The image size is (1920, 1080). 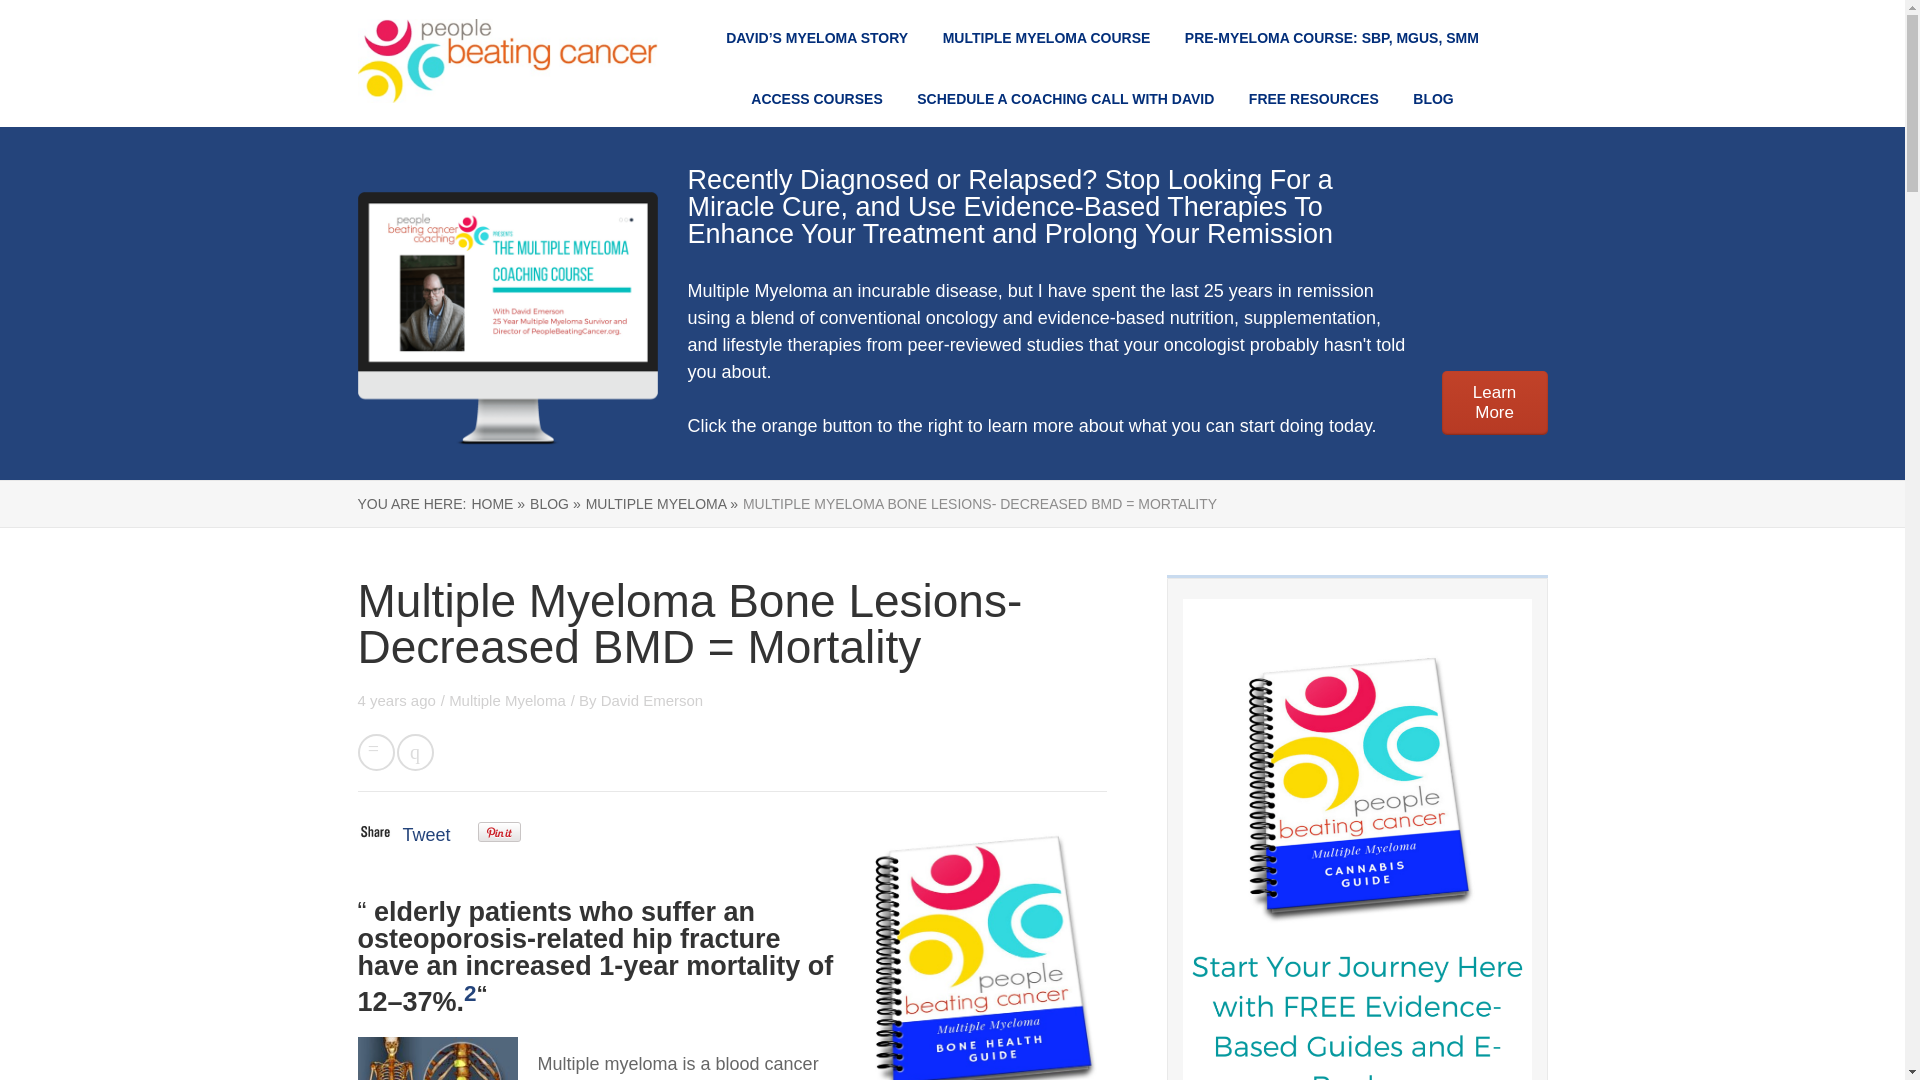 What do you see at coordinates (508, 700) in the screenshot?
I see `Multiple Myeloma` at bounding box center [508, 700].